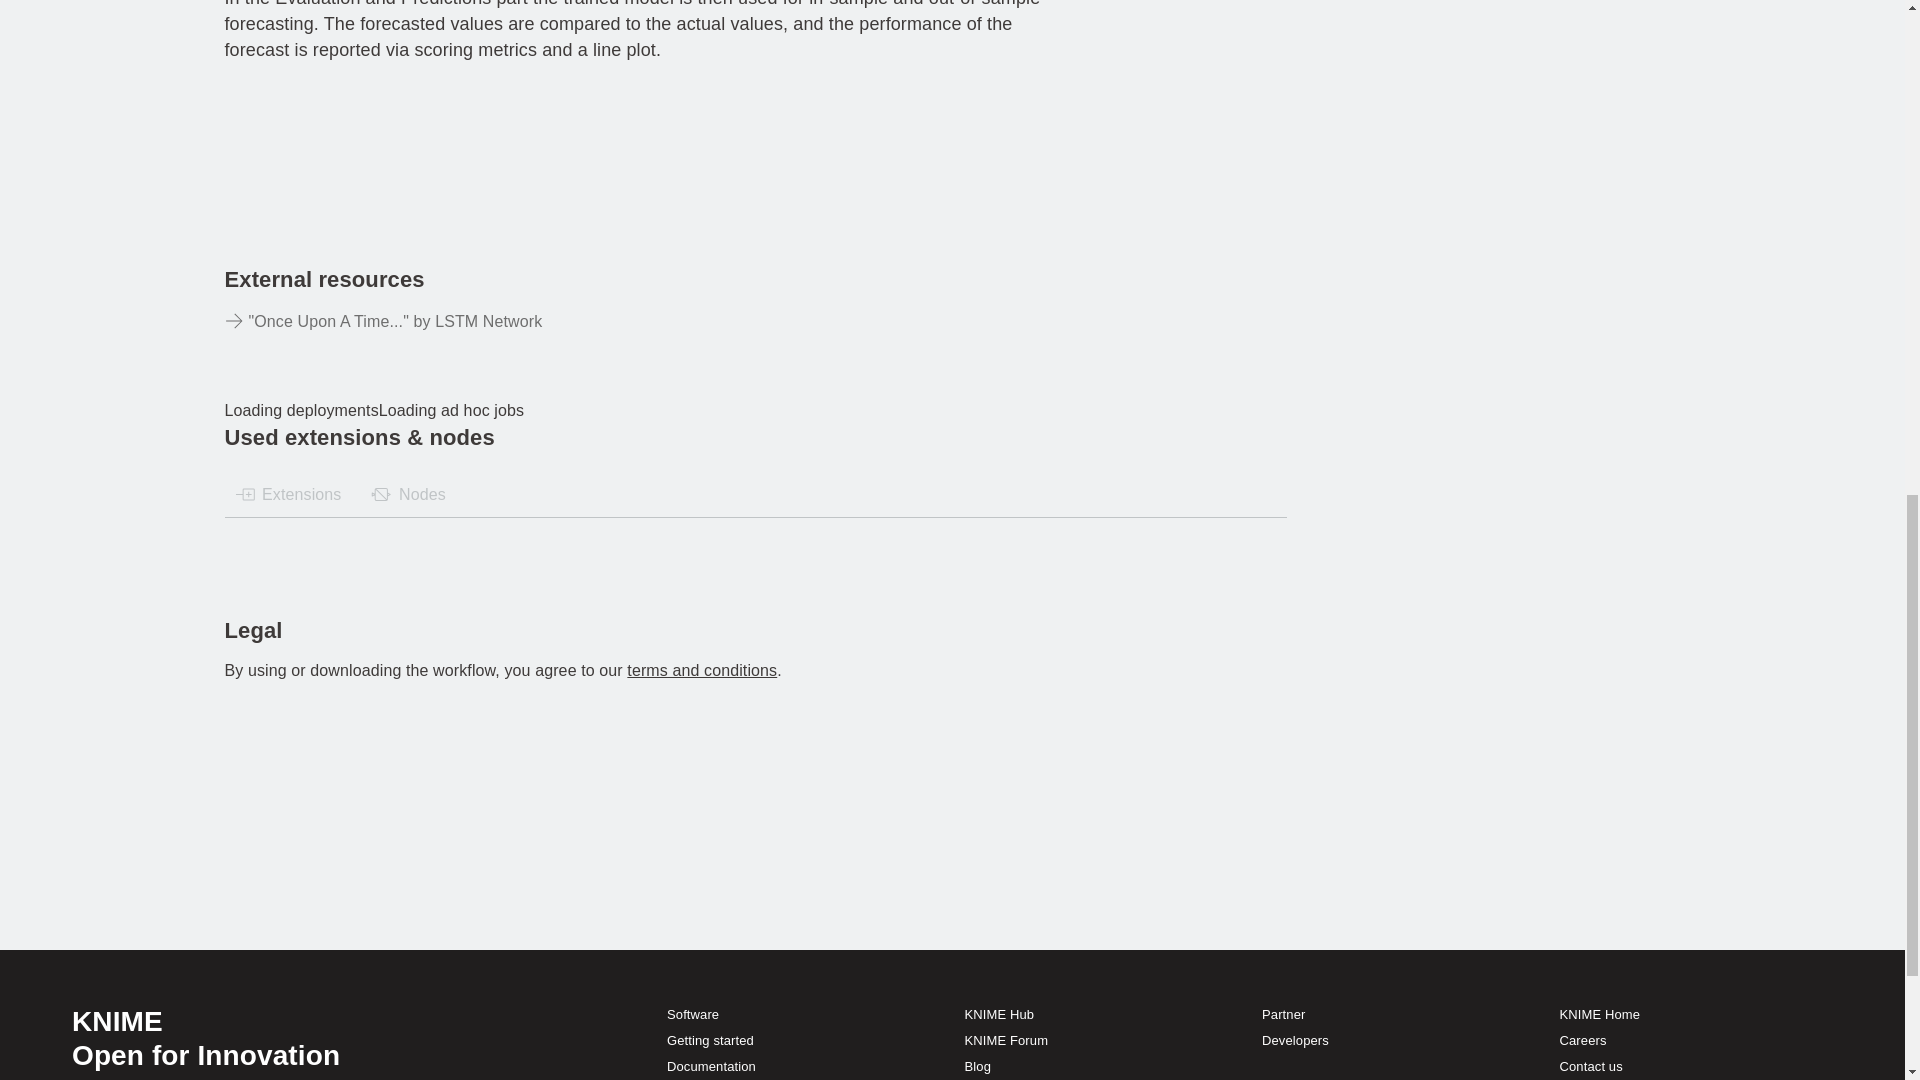 Image resolution: width=1920 pixels, height=1080 pixels. Describe the element at coordinates (1006, 1040) in the screenshot. I see `KNIME Forum` at that location.